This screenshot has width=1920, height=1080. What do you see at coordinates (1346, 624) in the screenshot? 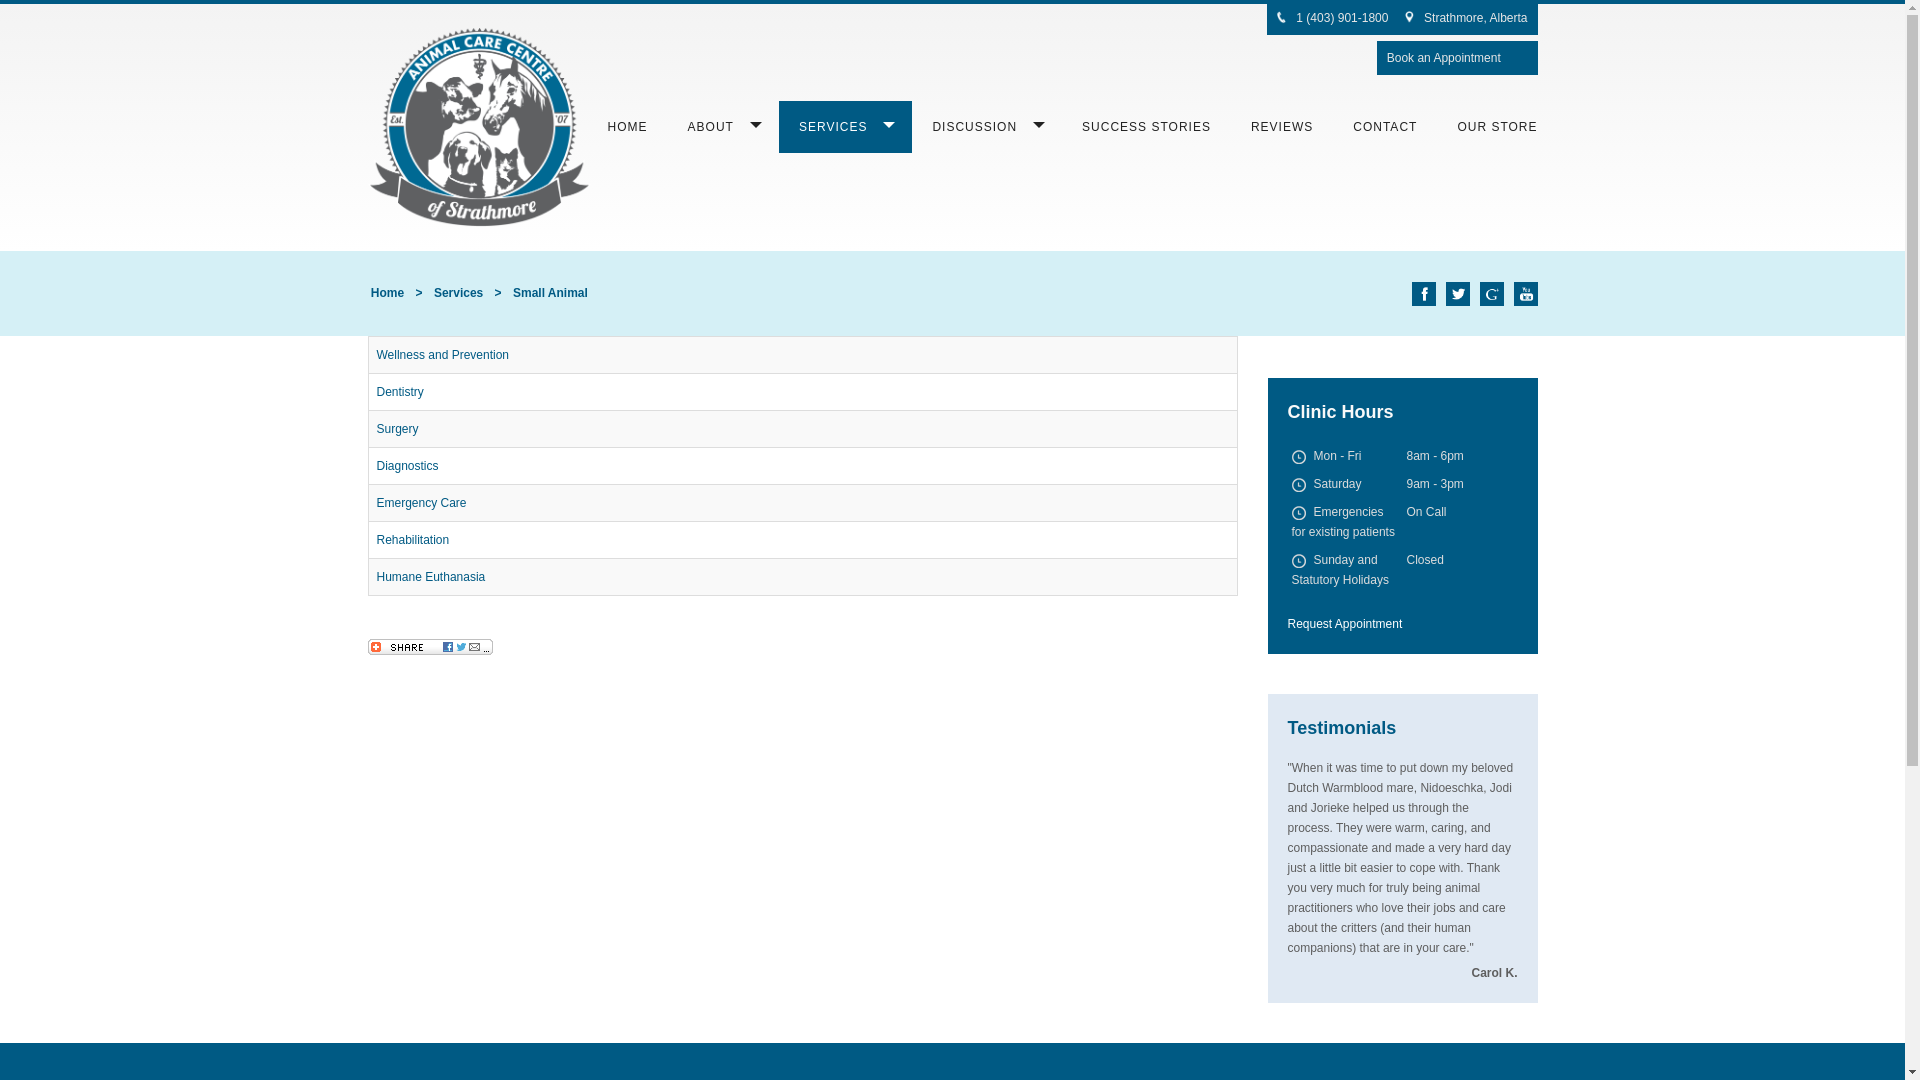
I see `Request Appointment` at bounding box center [1346, 624].